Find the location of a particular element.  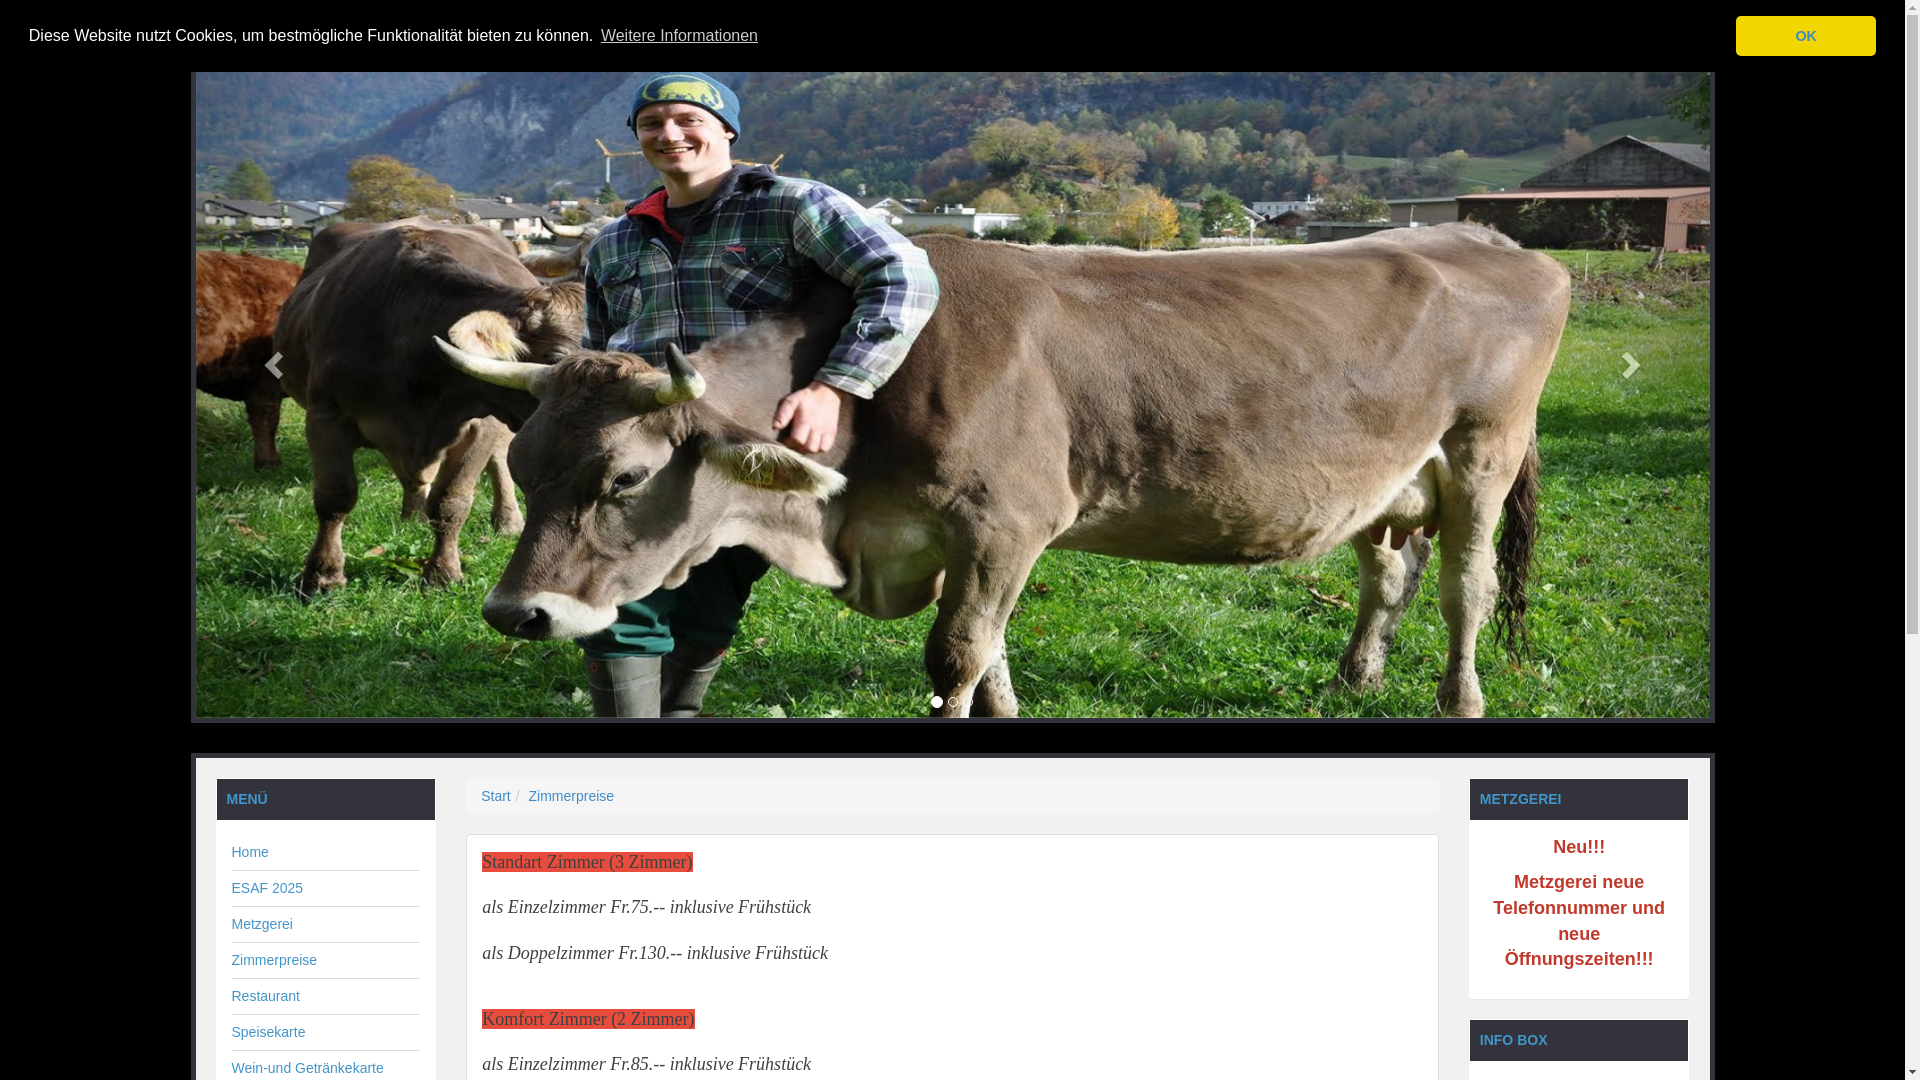

Previous is located at coordinates (272, 359).